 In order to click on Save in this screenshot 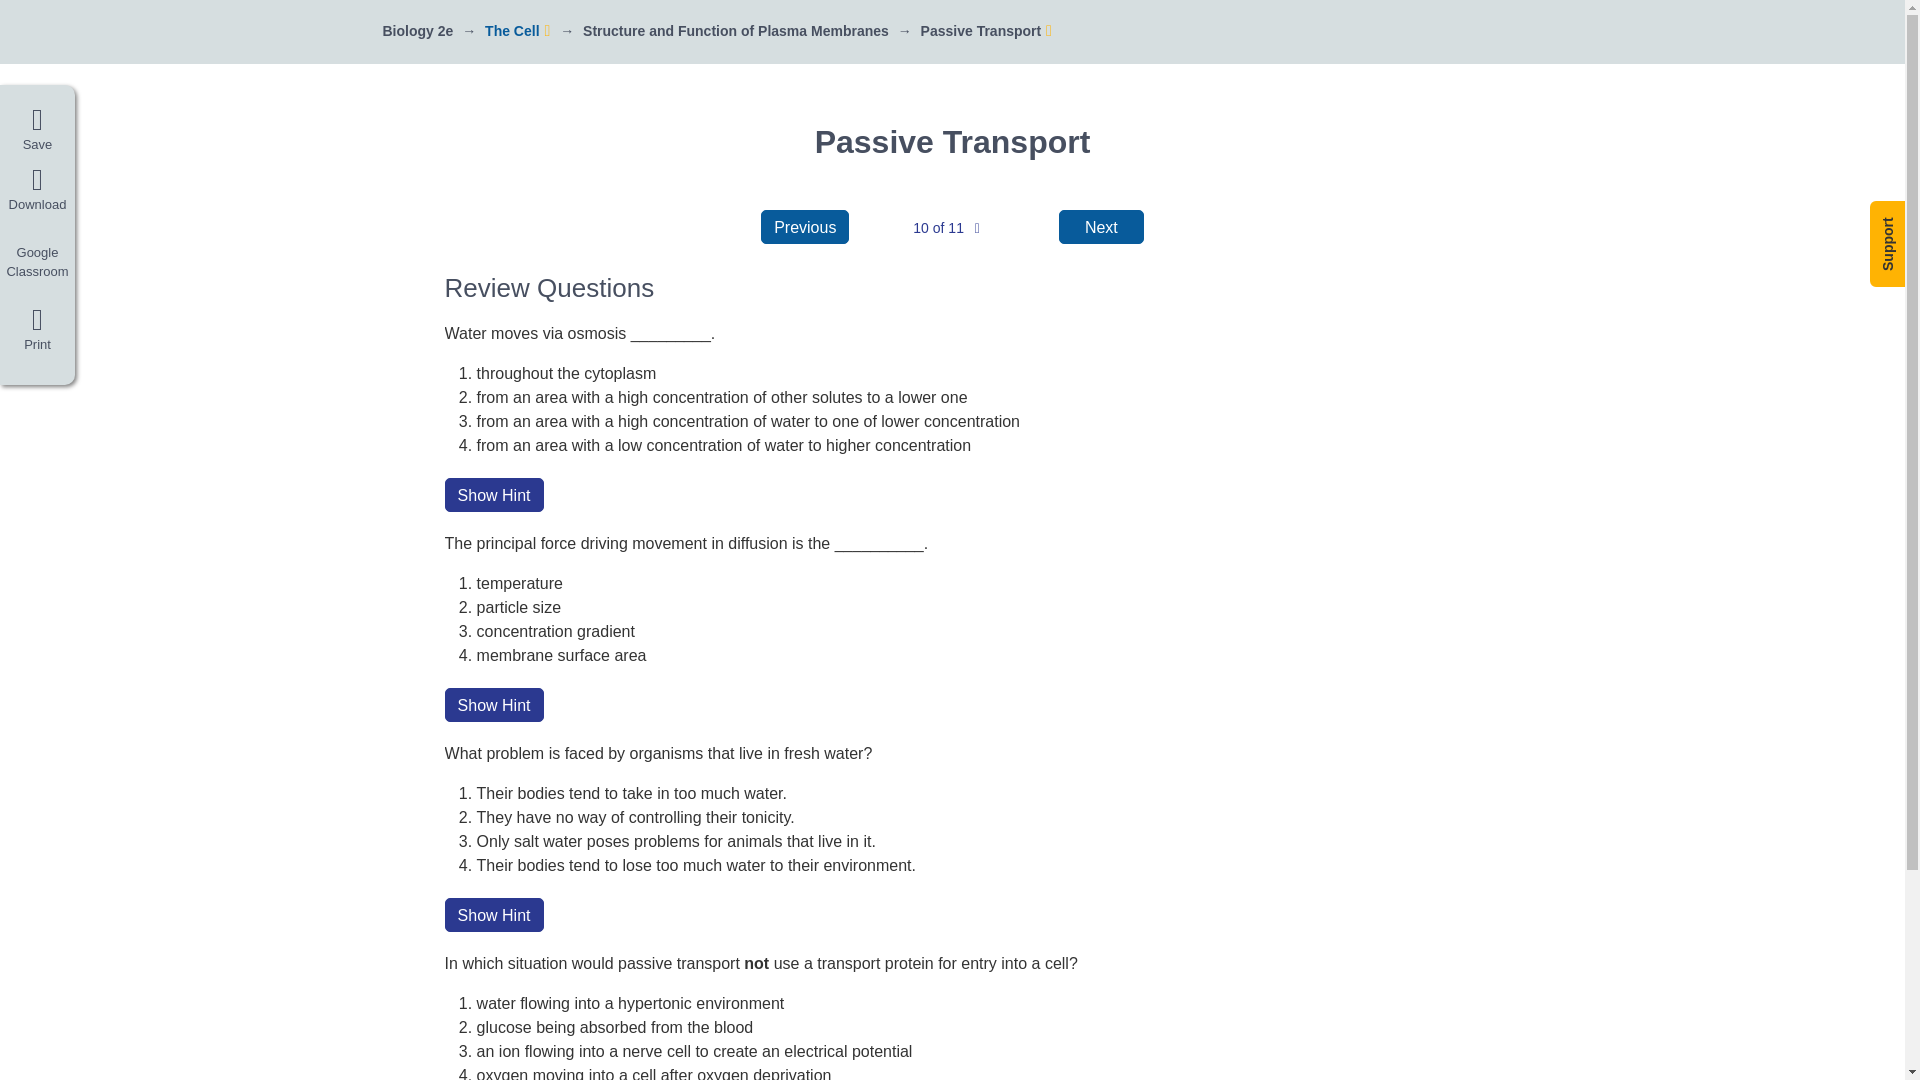, I will do `click(37, 130)`.